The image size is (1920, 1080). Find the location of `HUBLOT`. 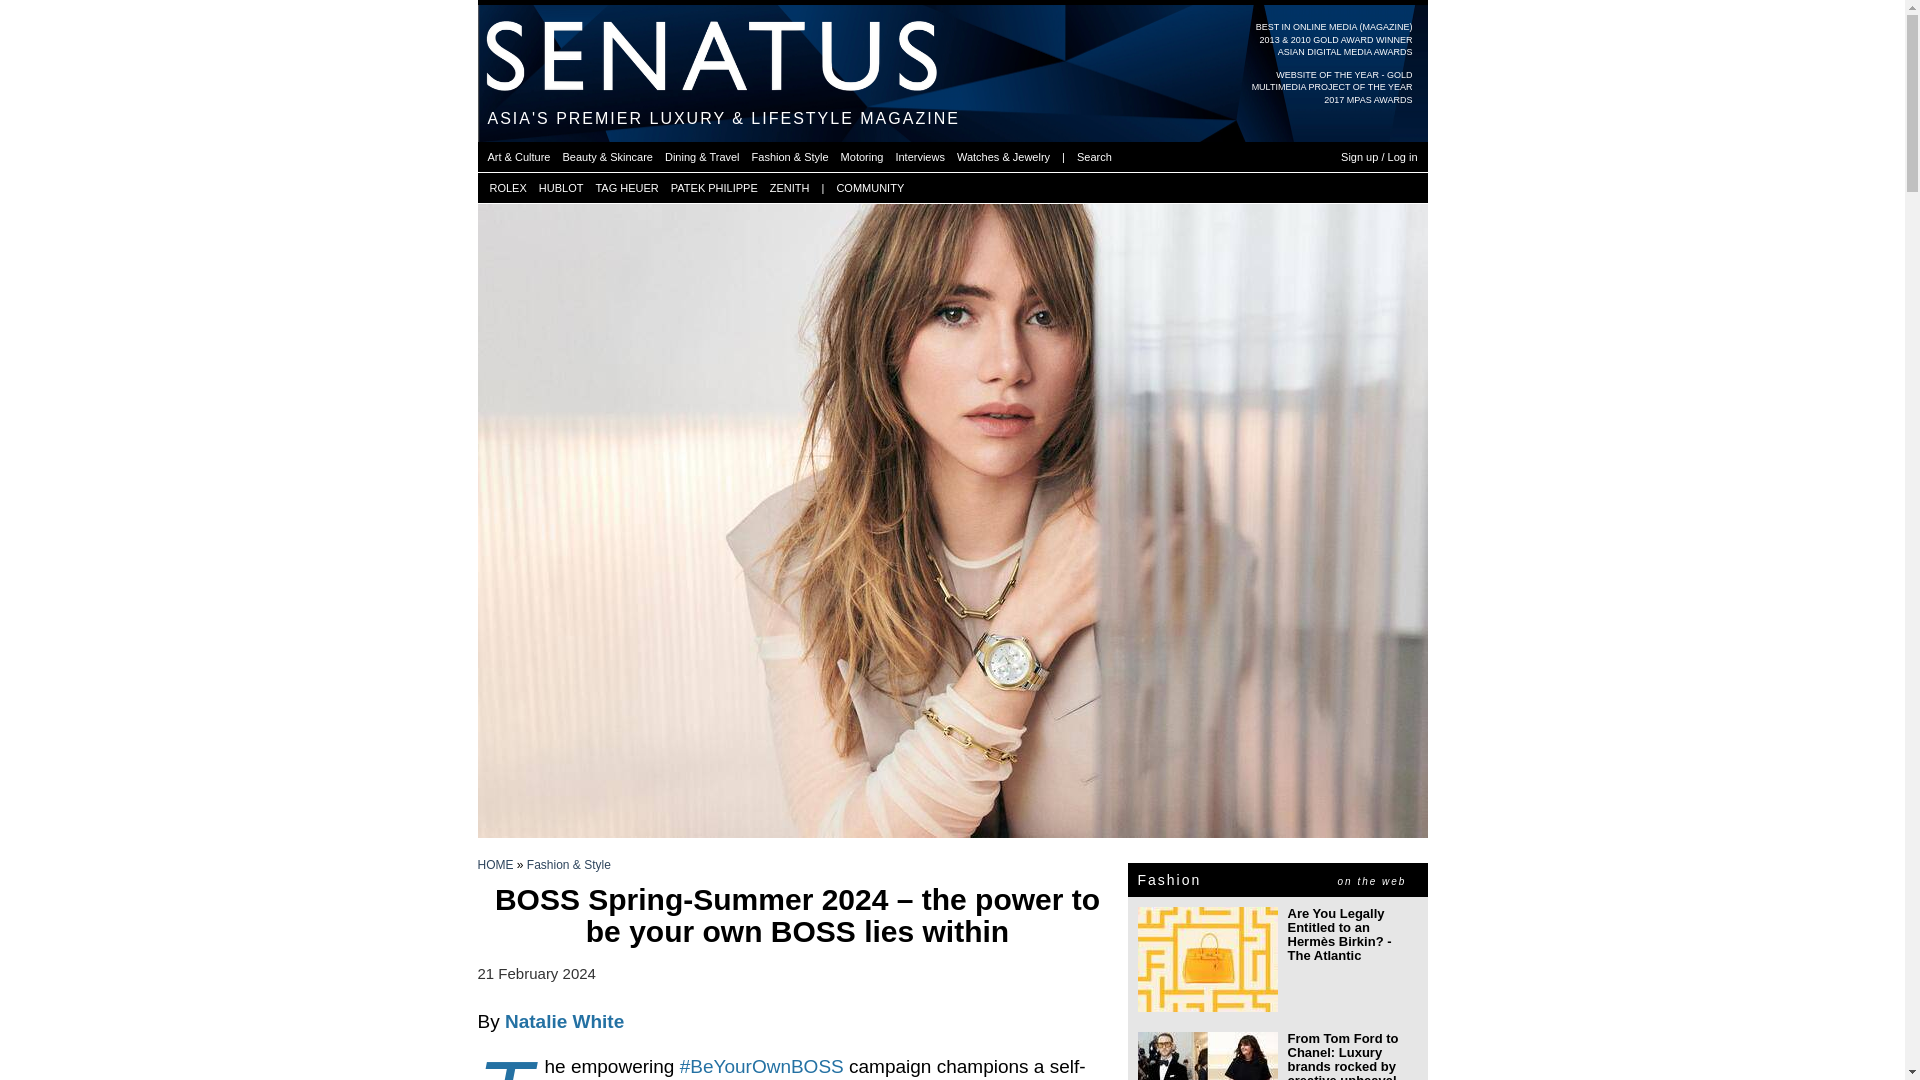

HUBLOT is located at coordinates (561, 188).